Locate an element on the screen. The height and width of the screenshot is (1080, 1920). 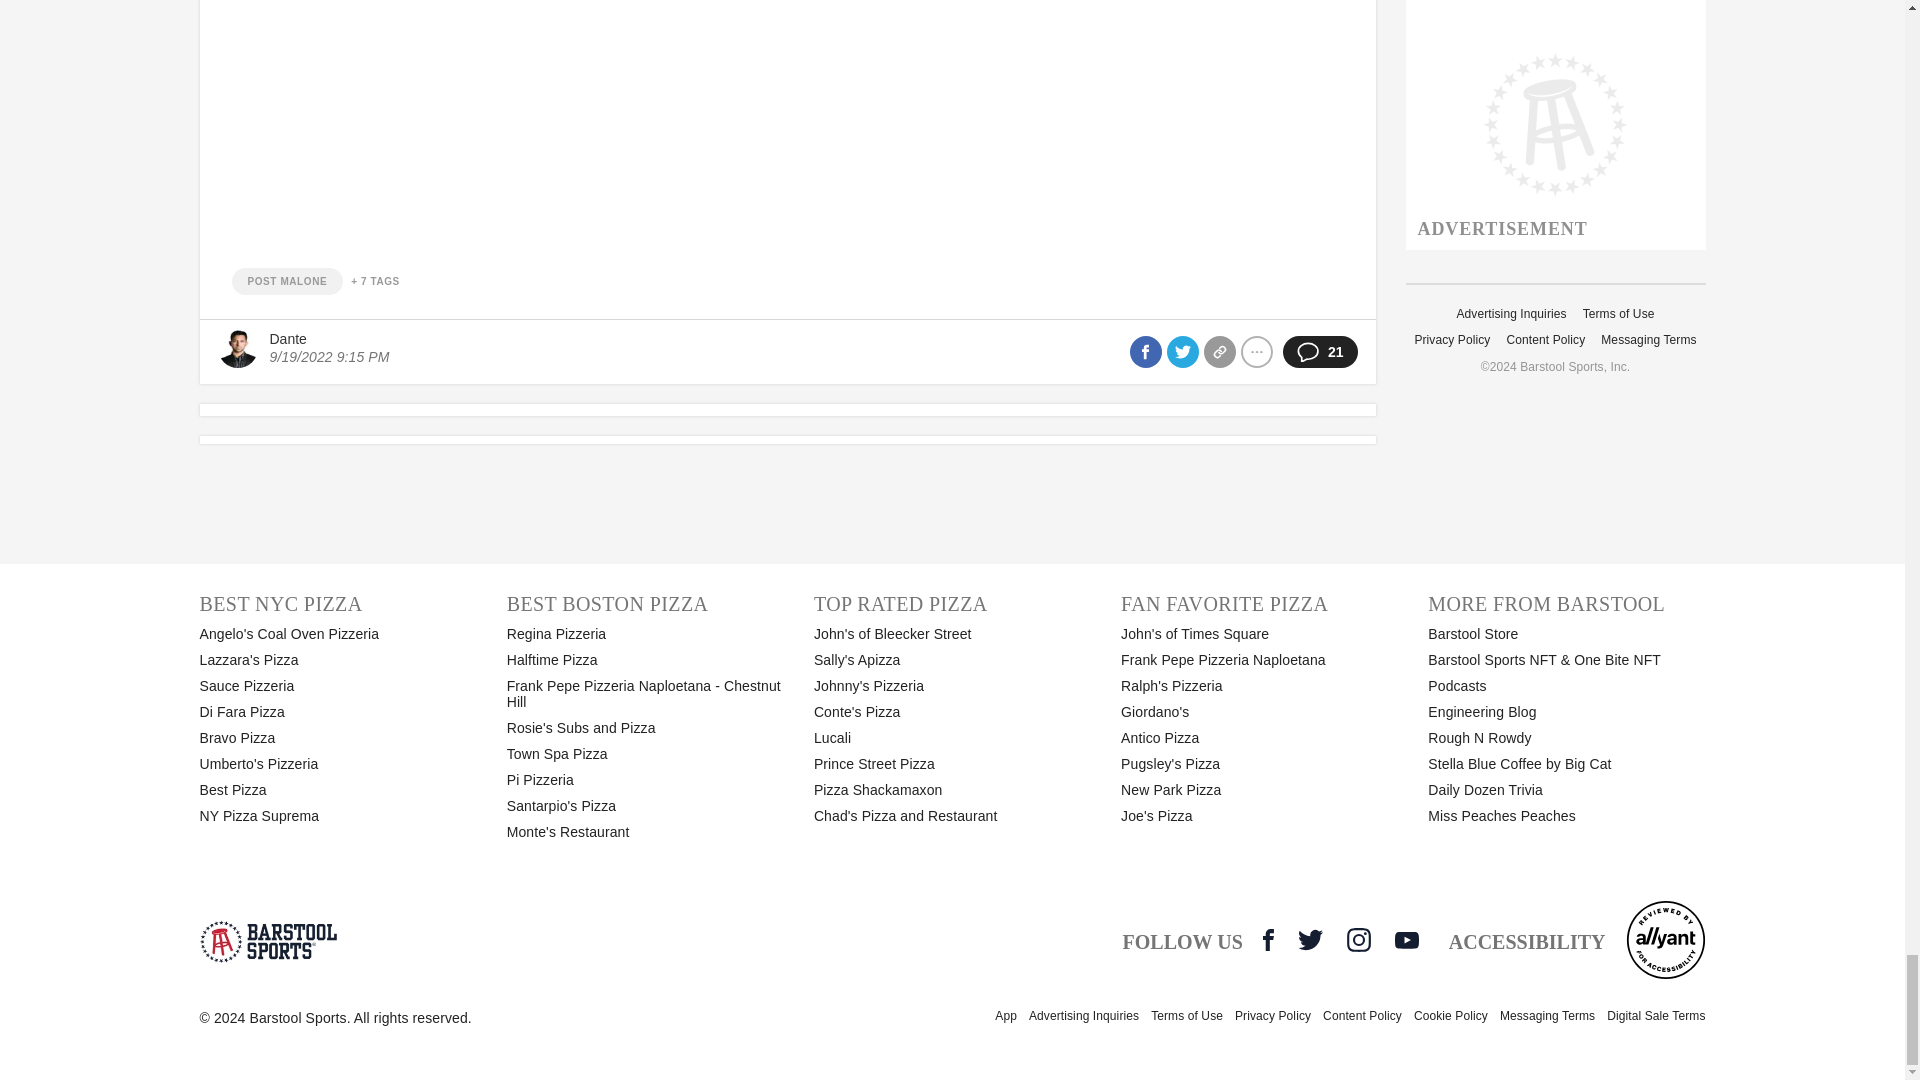
Instagram Icon is located at coordinates (1358, 939).